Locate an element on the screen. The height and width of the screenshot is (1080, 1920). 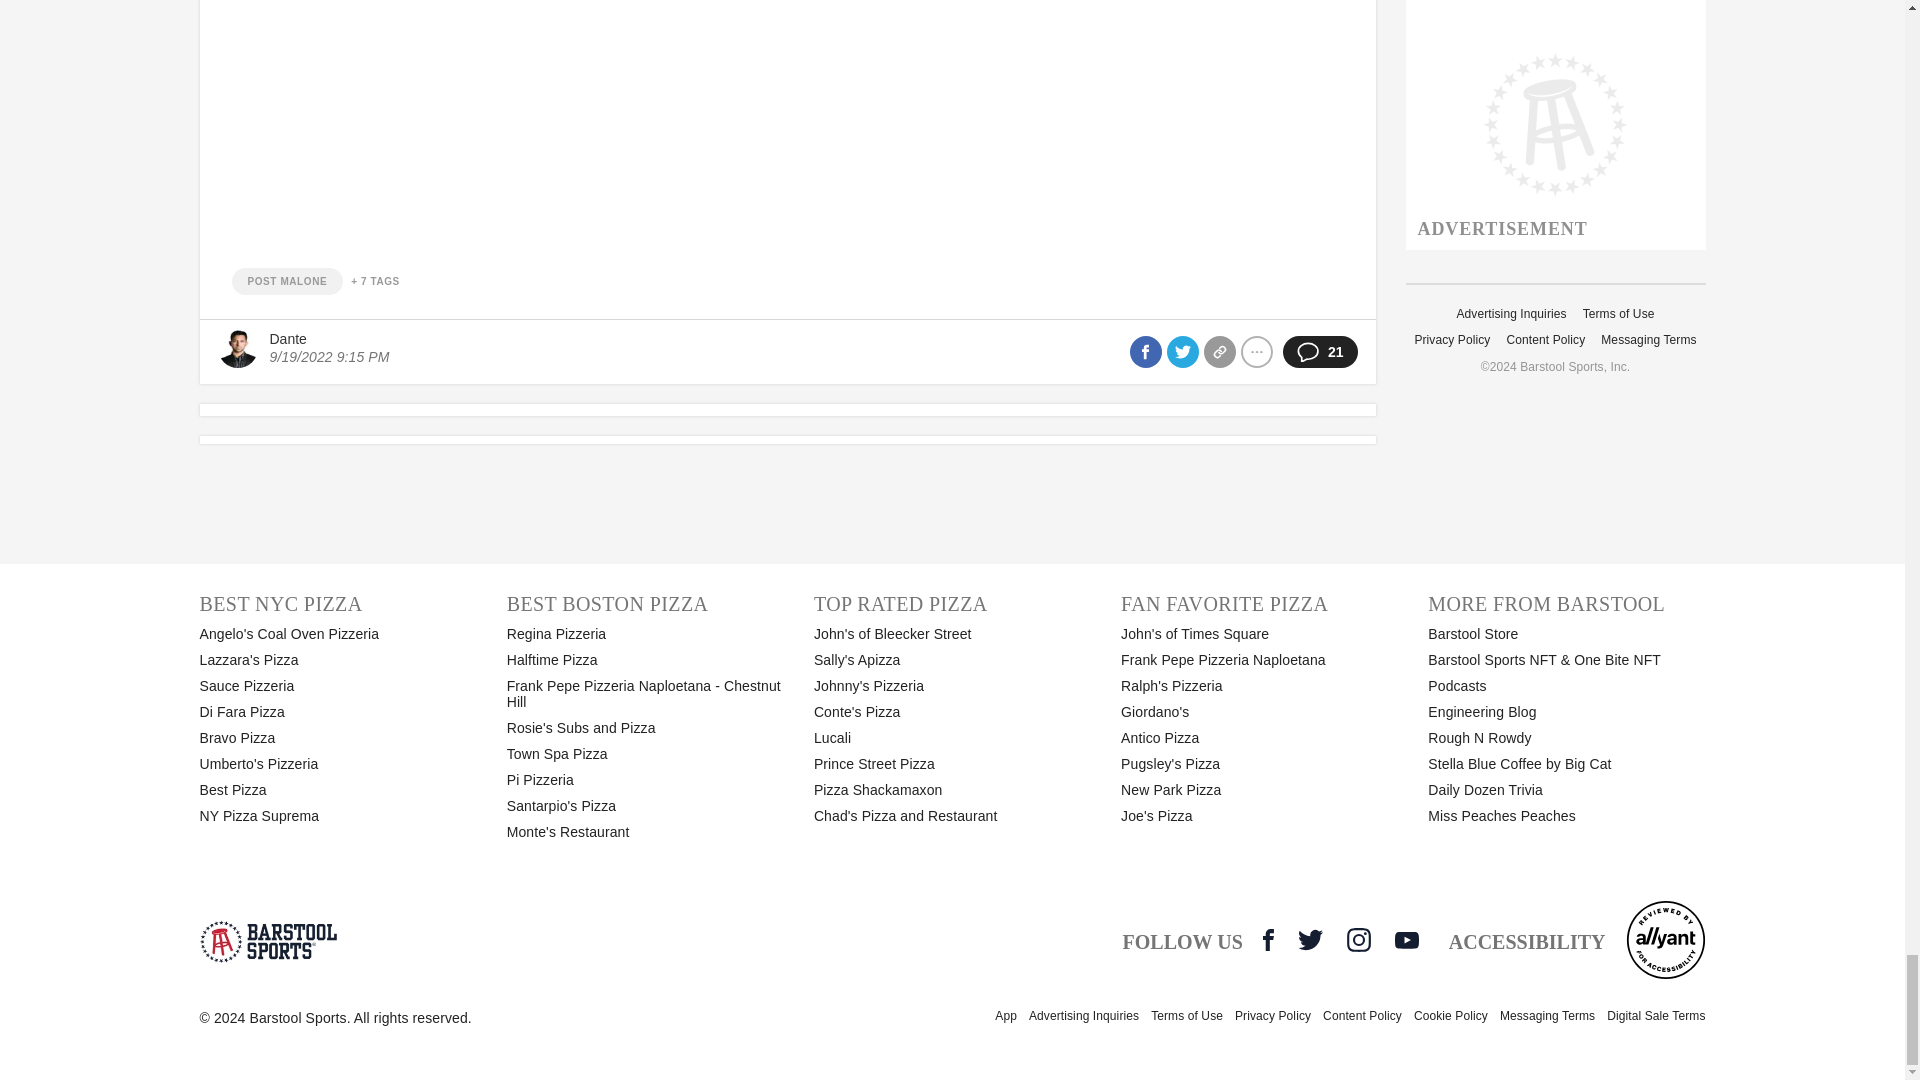
Instagram Icon is located at coordinates (1358, 939).